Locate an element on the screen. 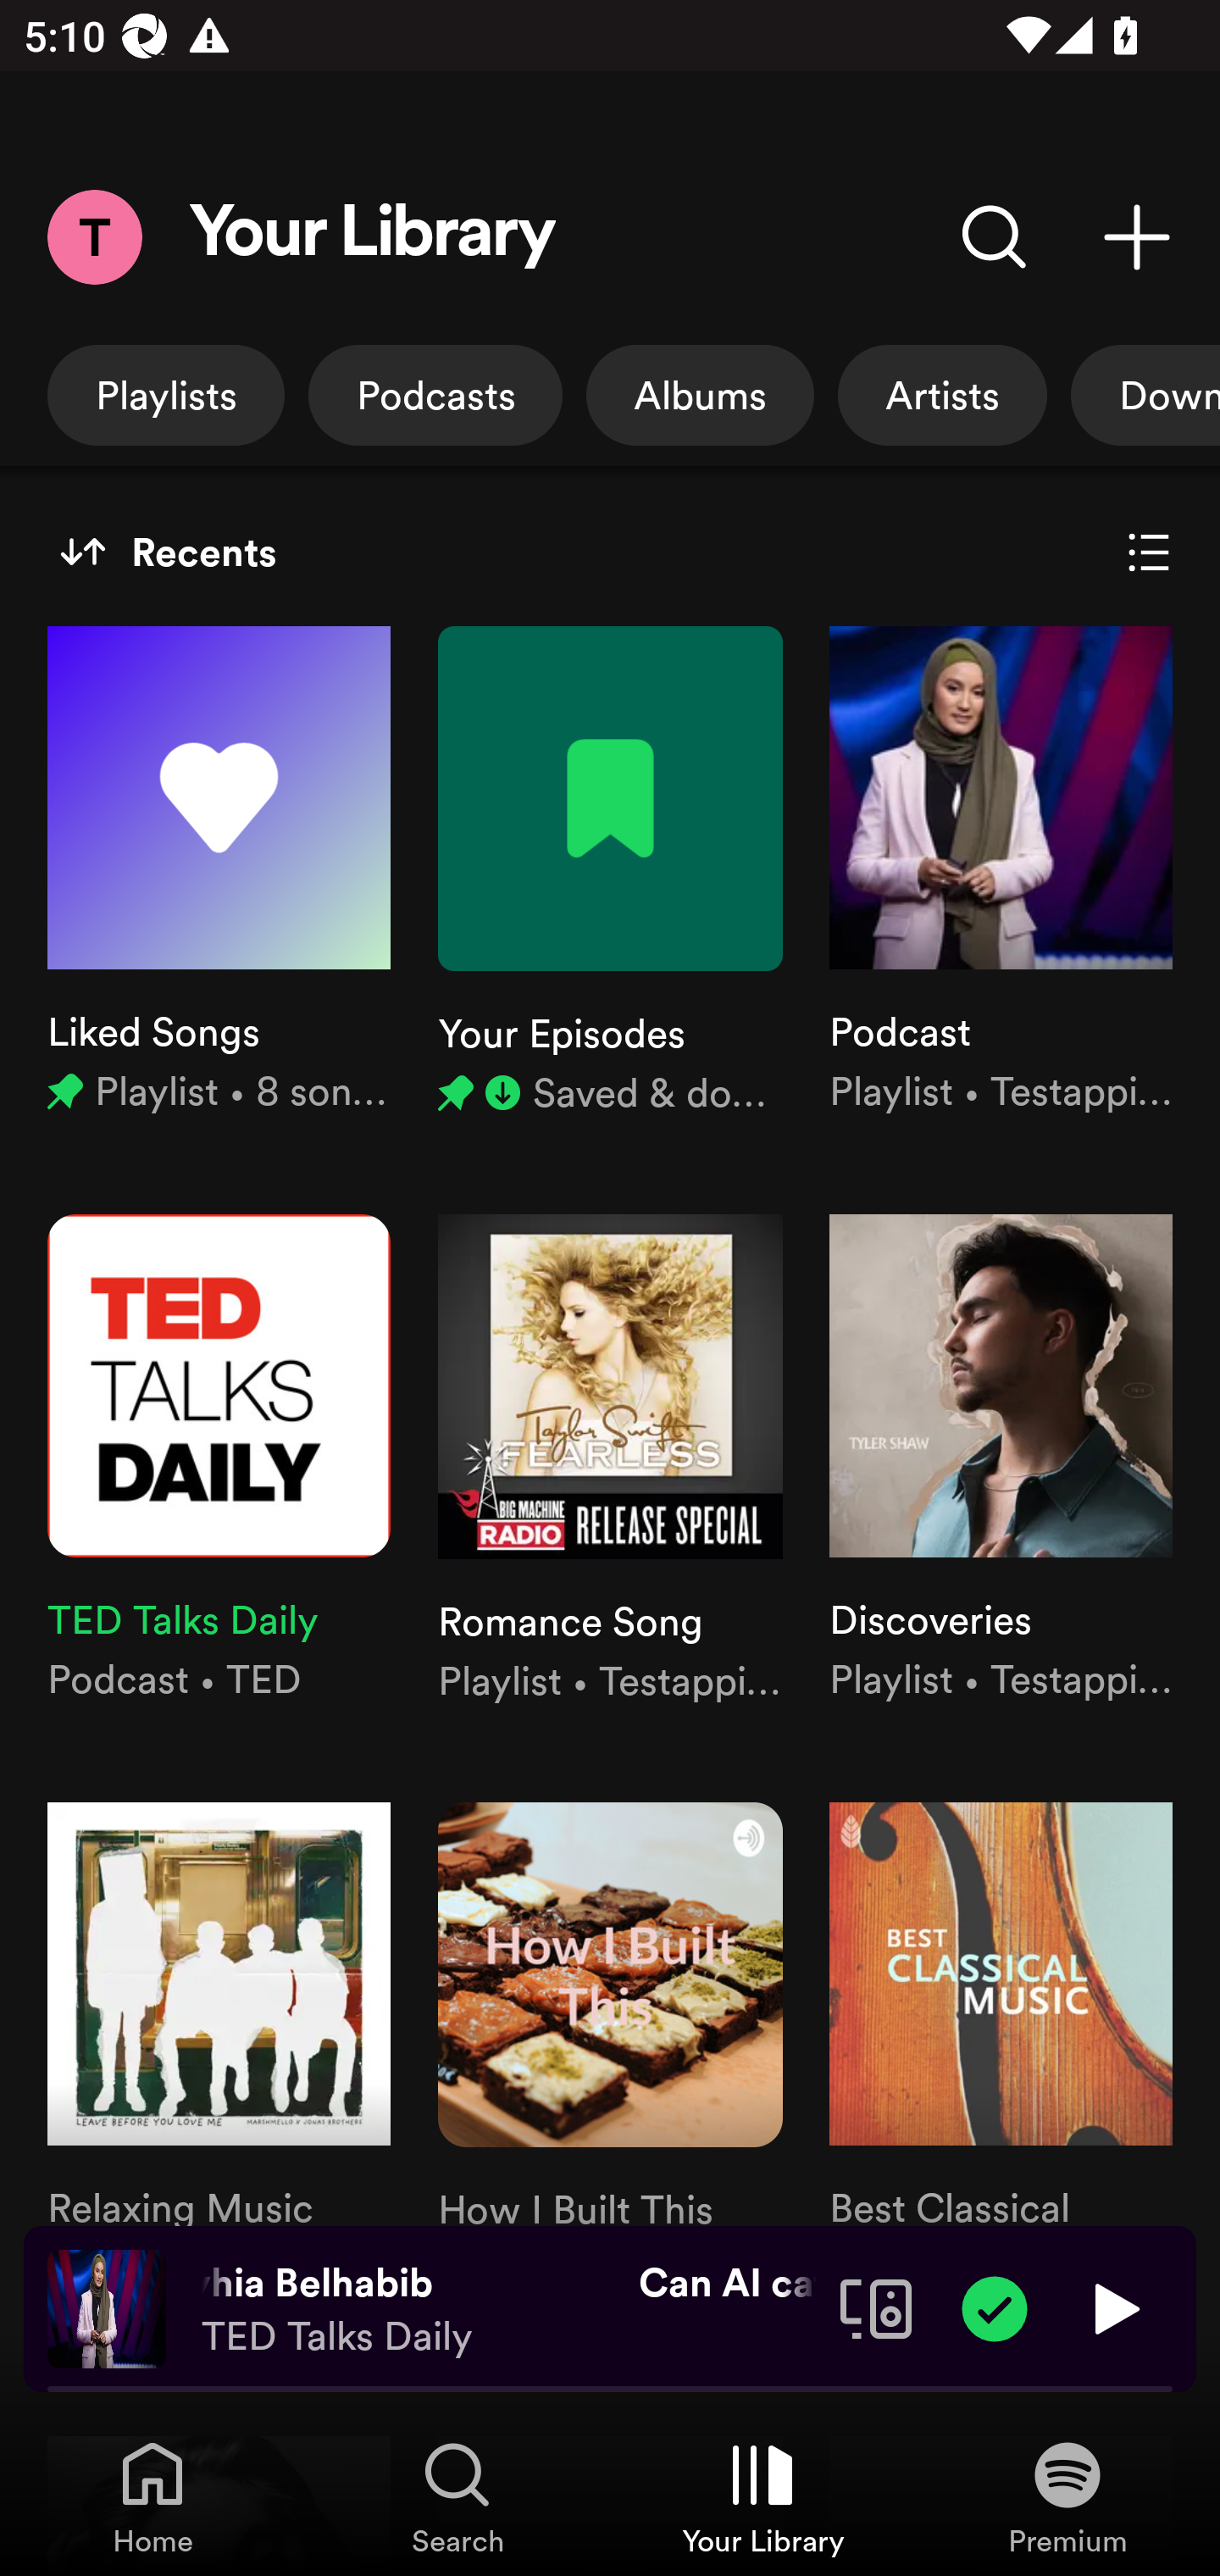 The image size is (1220, 2576). Artists, show only artists. is located at coordinates (942, 395).